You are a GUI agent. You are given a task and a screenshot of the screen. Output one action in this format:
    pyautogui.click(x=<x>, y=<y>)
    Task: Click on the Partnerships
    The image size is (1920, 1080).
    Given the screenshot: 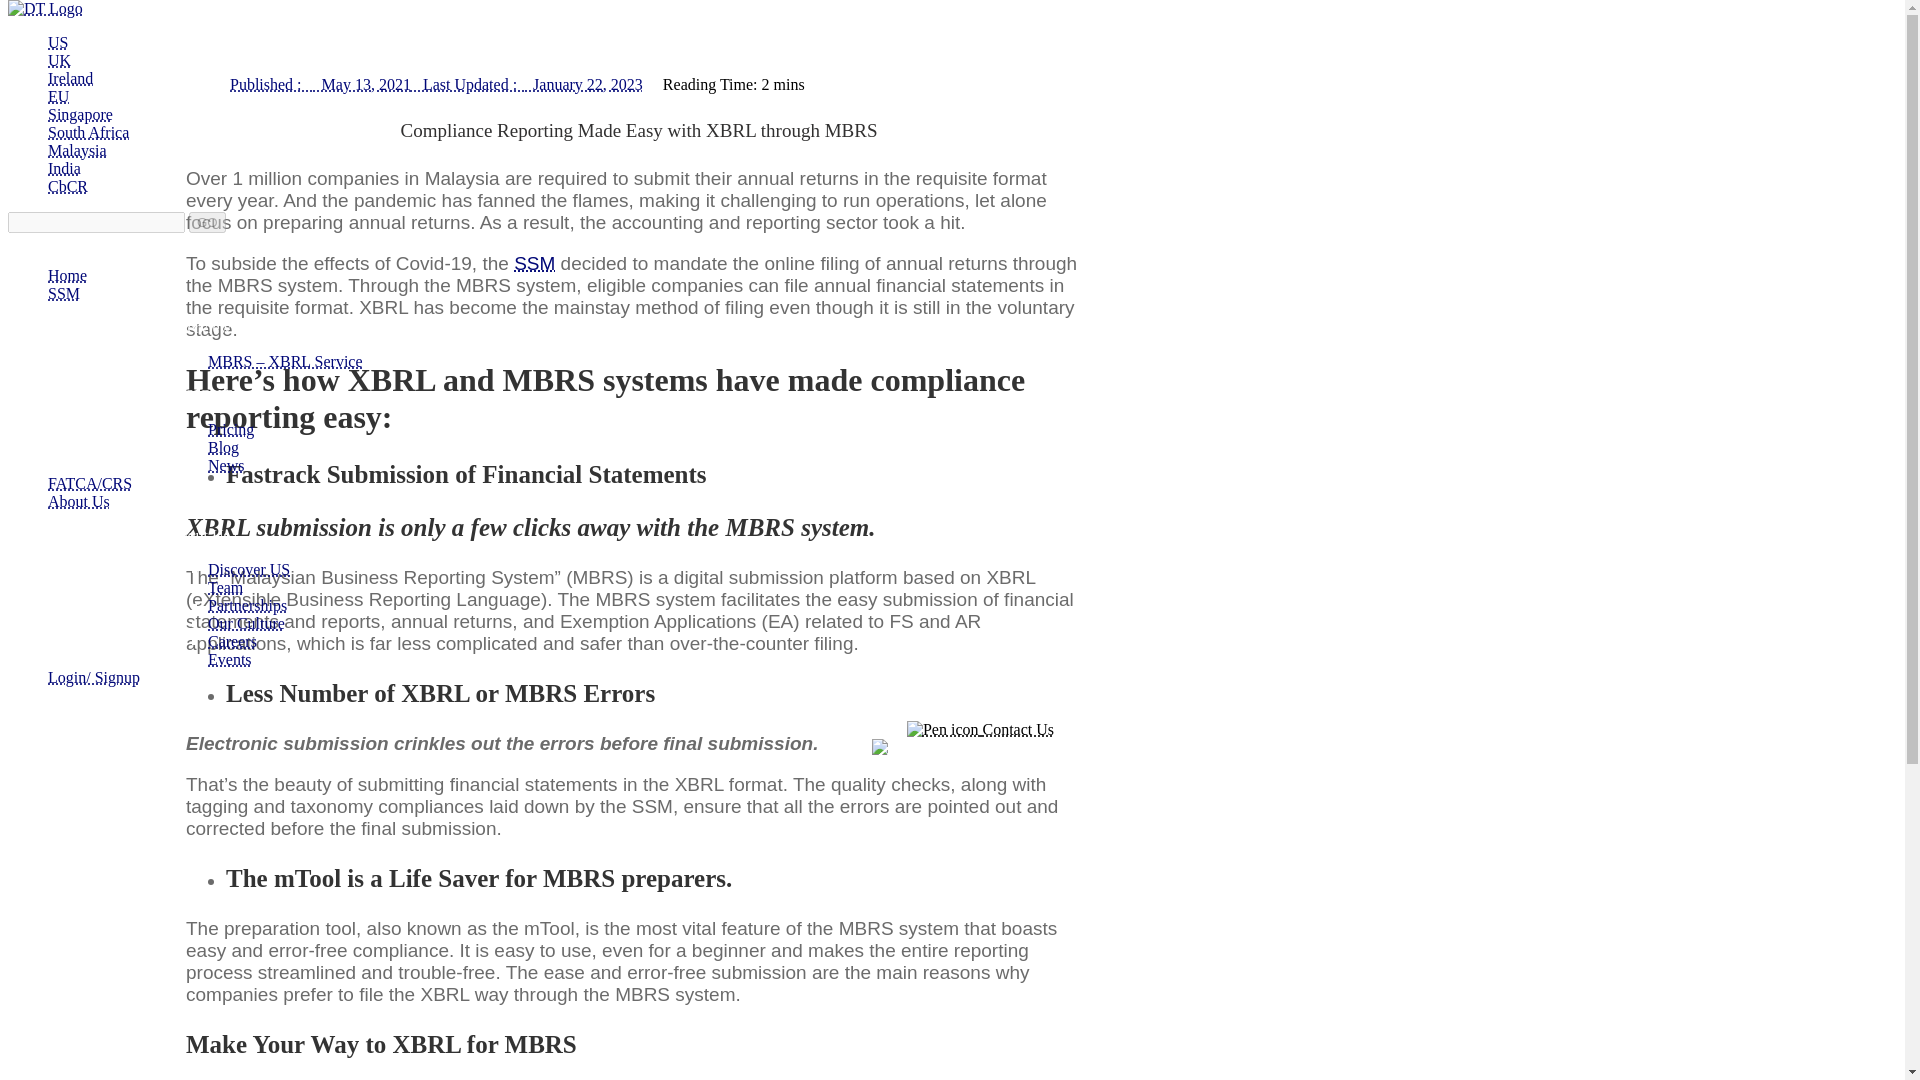 What is the action you would take?
    pyautogui.click(x=246, y=606)
    